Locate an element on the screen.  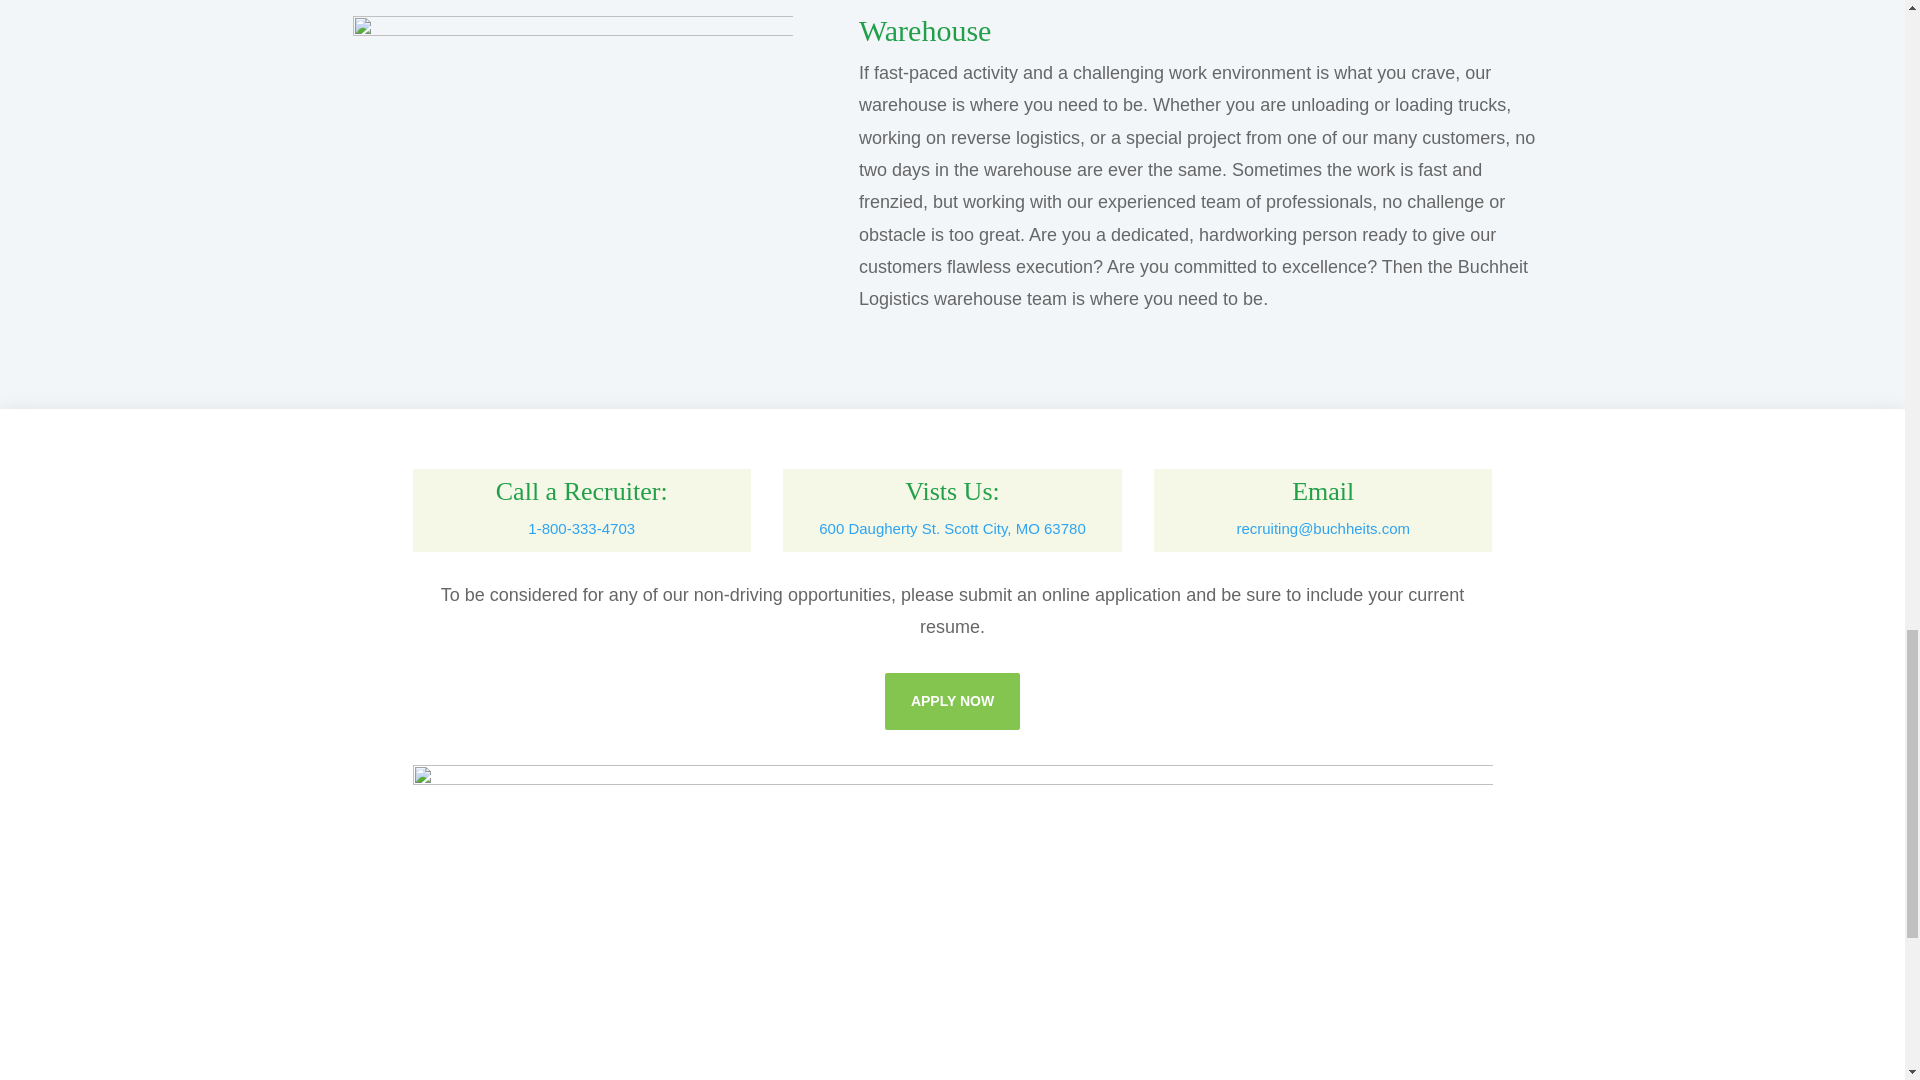
1-800-333-4703 is located at coordinates (582, 528).